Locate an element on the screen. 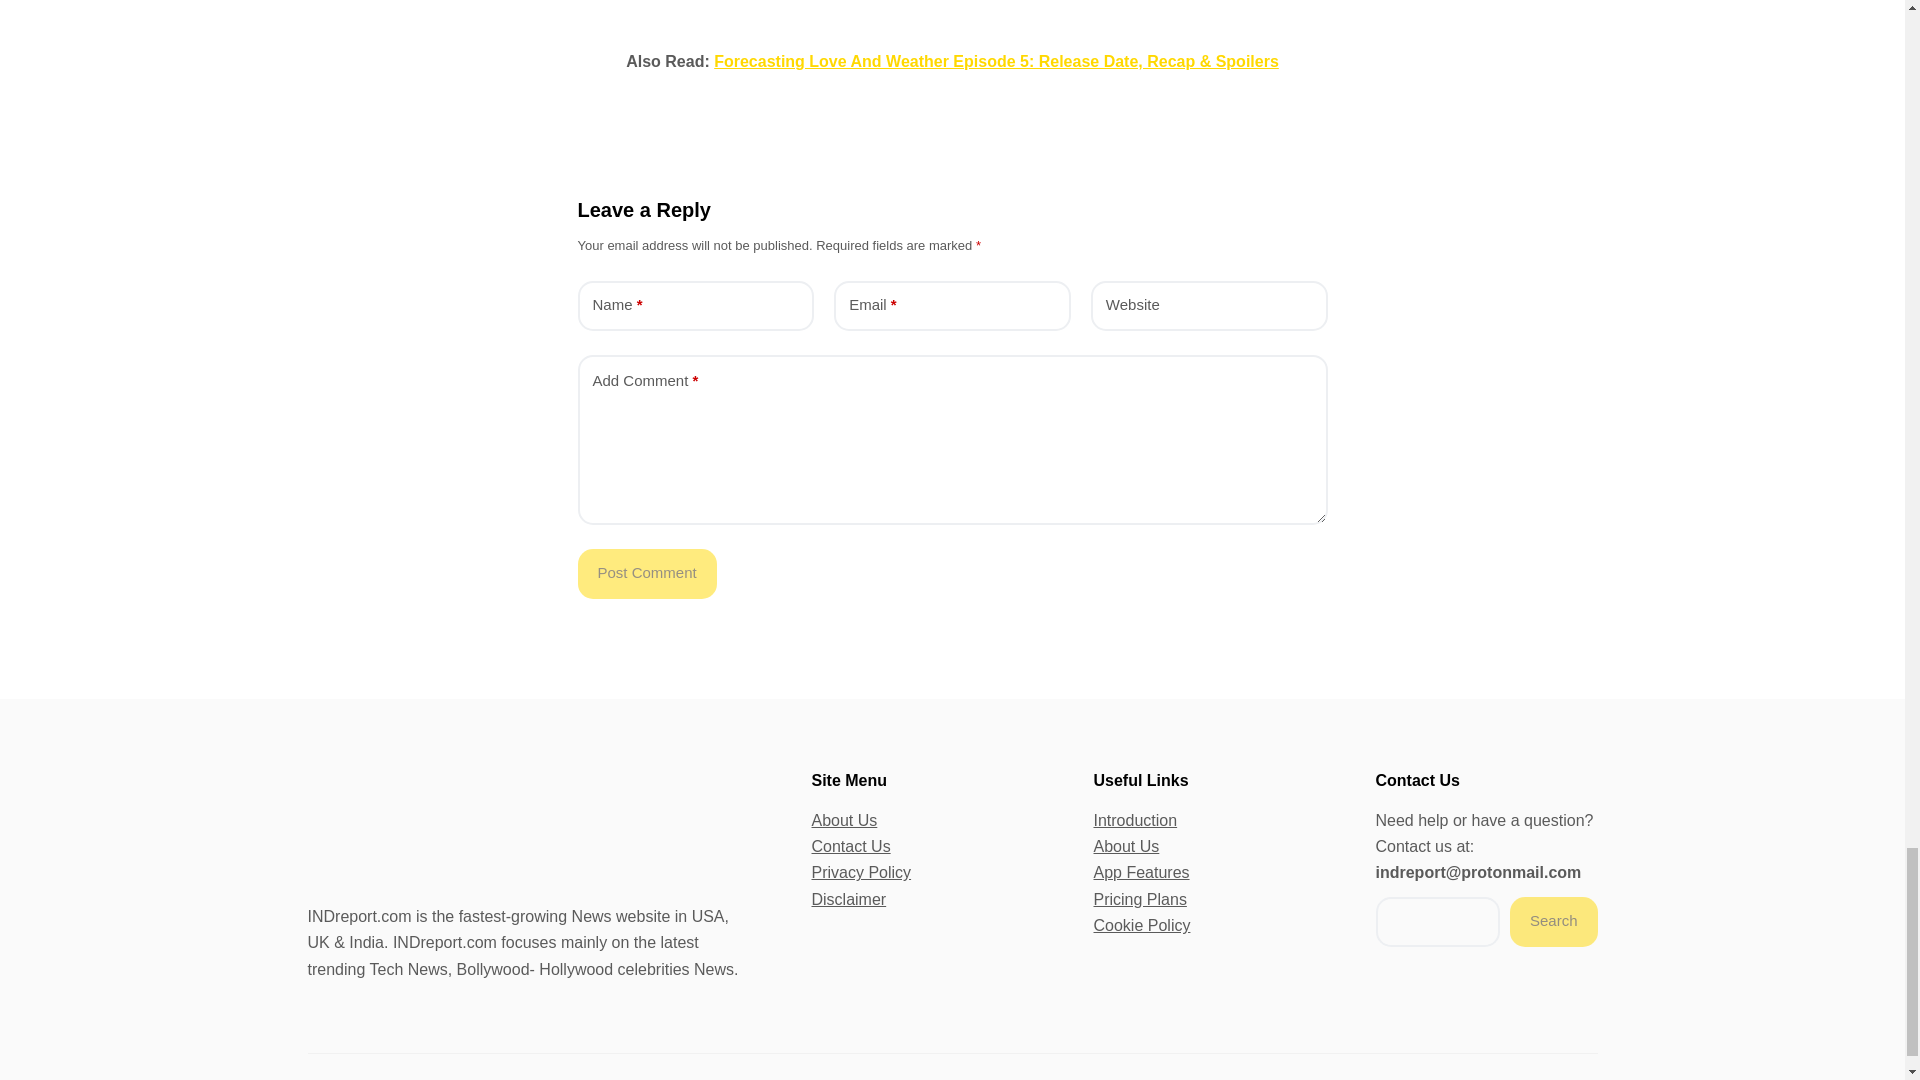  Advertisement is located at coordinates (952, 8).